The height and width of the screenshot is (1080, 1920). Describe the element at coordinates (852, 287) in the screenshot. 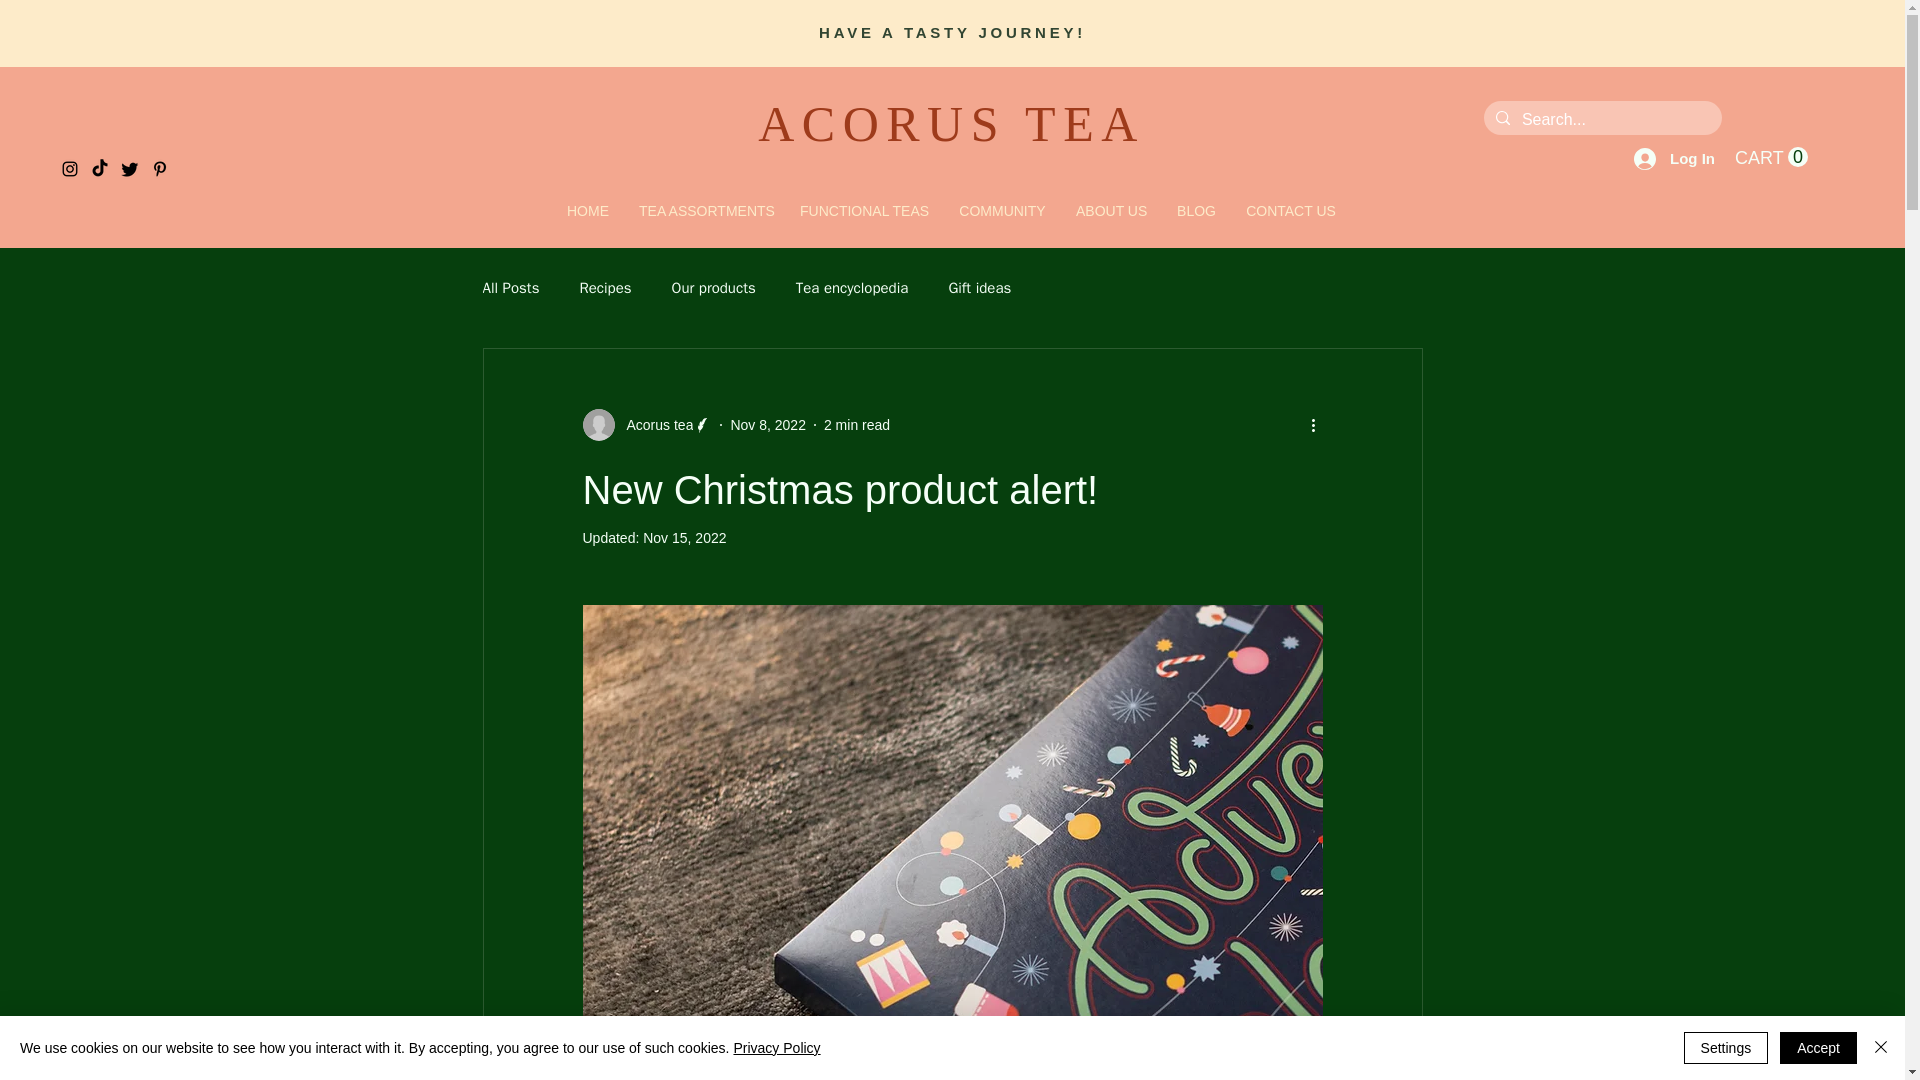

I see `Tea encyclopedia` at that location.